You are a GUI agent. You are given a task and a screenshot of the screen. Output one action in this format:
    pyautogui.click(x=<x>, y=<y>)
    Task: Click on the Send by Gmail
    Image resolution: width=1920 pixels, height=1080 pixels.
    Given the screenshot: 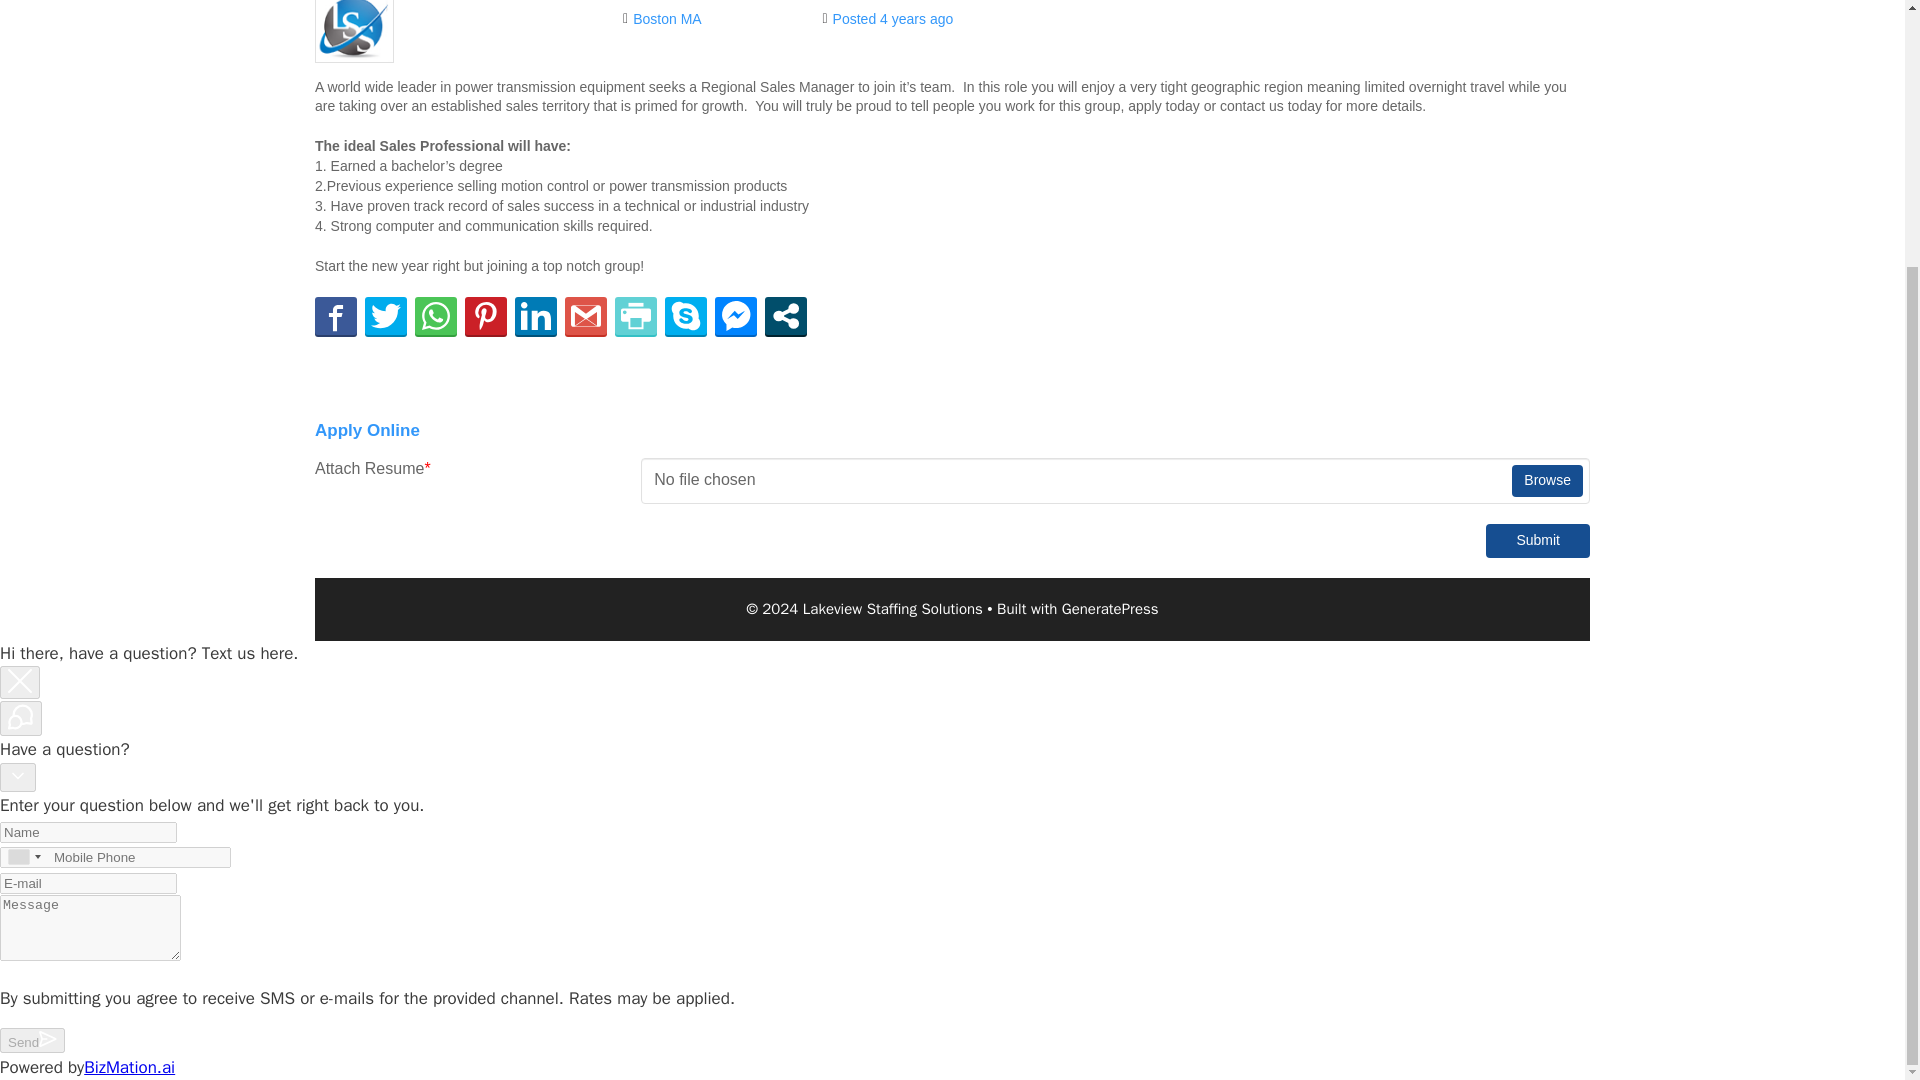 What is the action you would take?
    pyautogui.click(x=585, y=316)
    